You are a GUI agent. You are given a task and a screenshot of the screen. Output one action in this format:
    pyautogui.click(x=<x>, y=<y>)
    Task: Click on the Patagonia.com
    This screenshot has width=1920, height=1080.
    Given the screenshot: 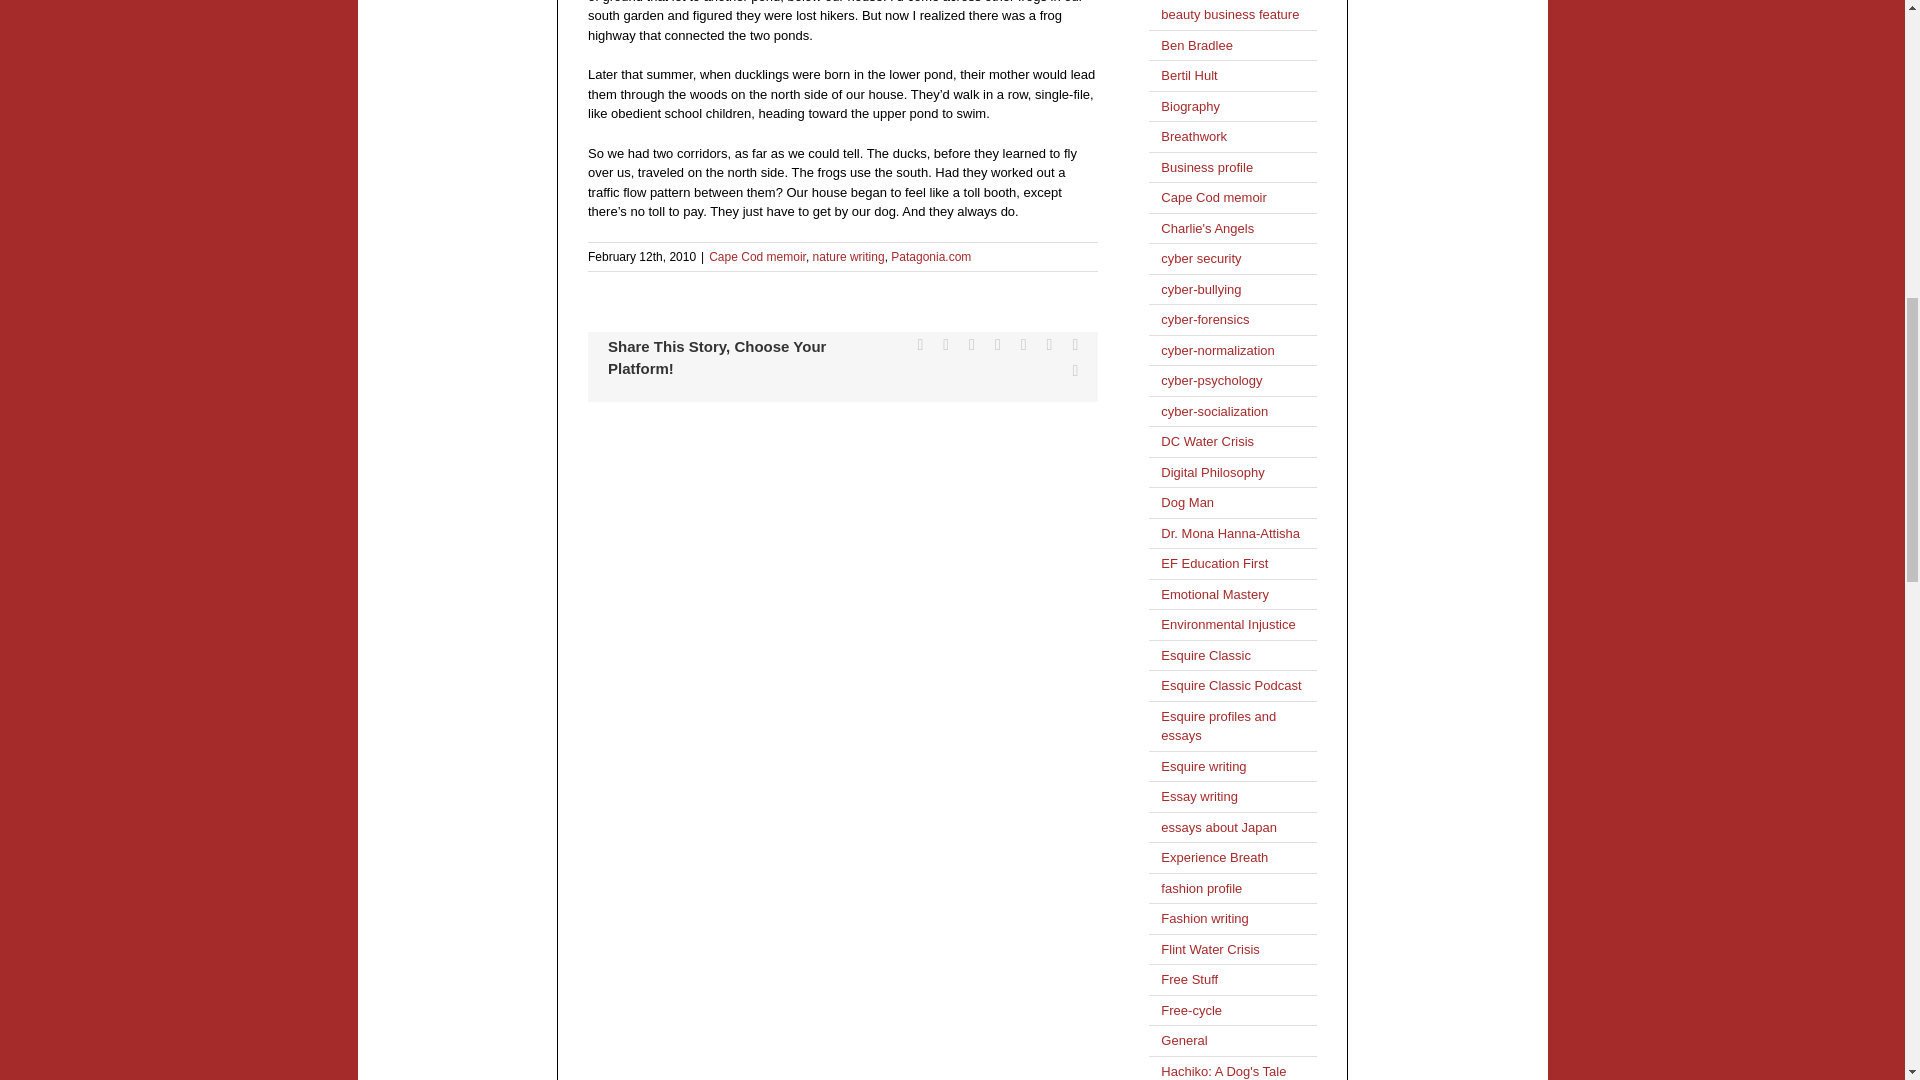 What is the action you would take?
    pyautogui.click(x=930, y=256)
    